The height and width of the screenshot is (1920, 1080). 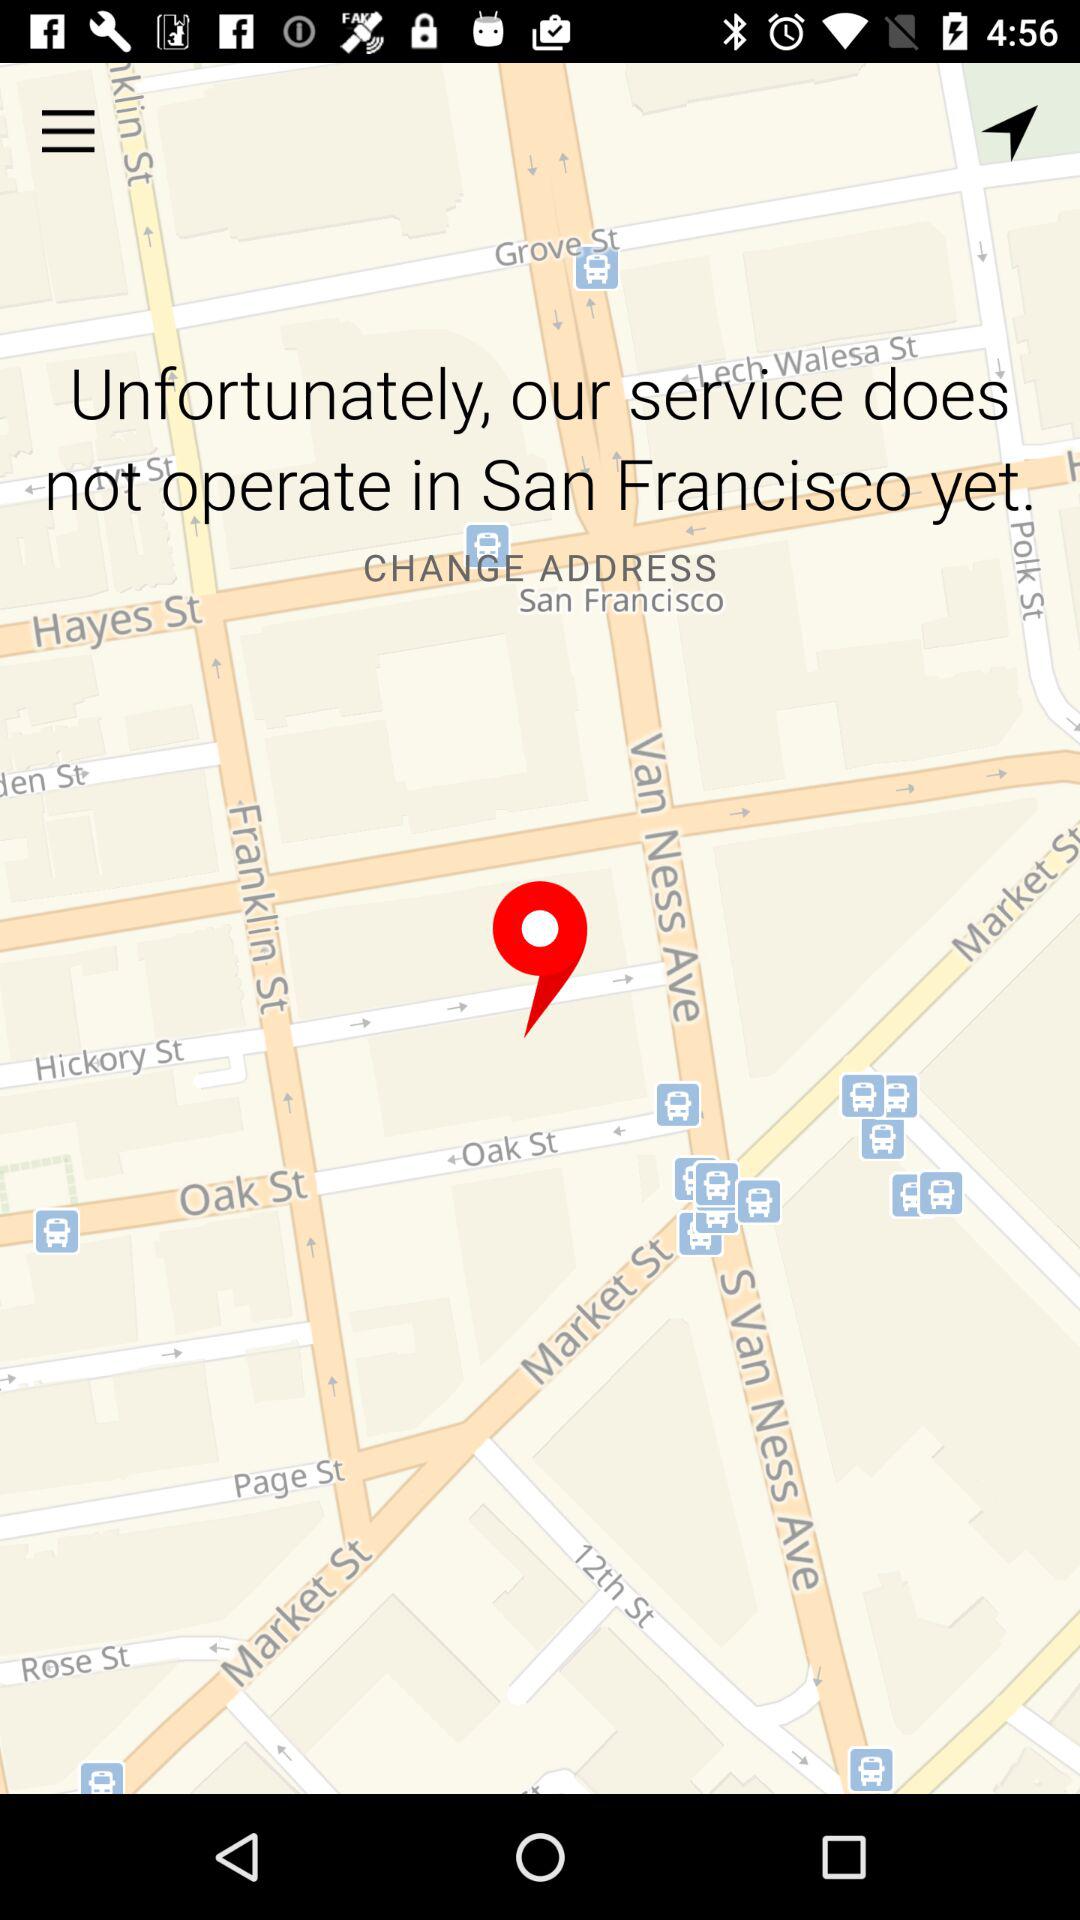 I want to click on go to menu, so click(x=68, y=131).